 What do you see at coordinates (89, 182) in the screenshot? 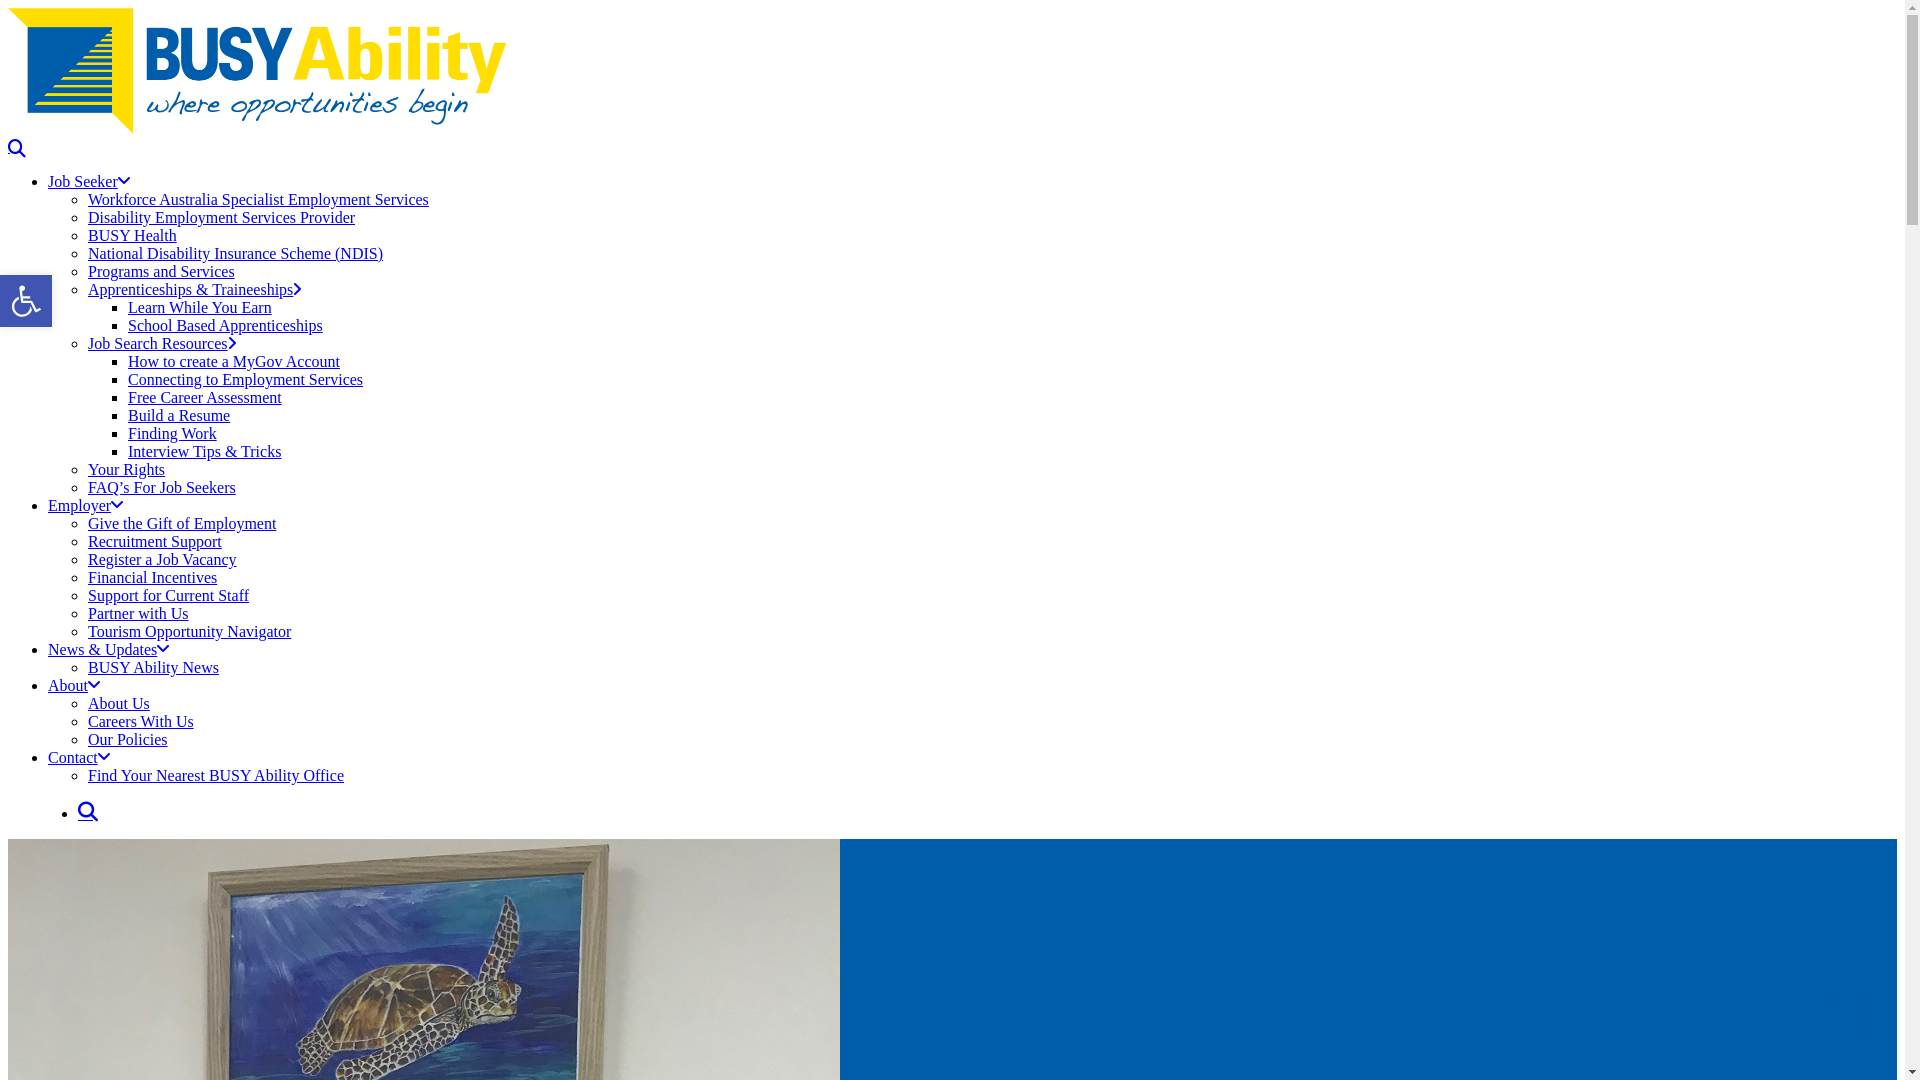
I see `Job Seeker` at bounding box center [89, 182].